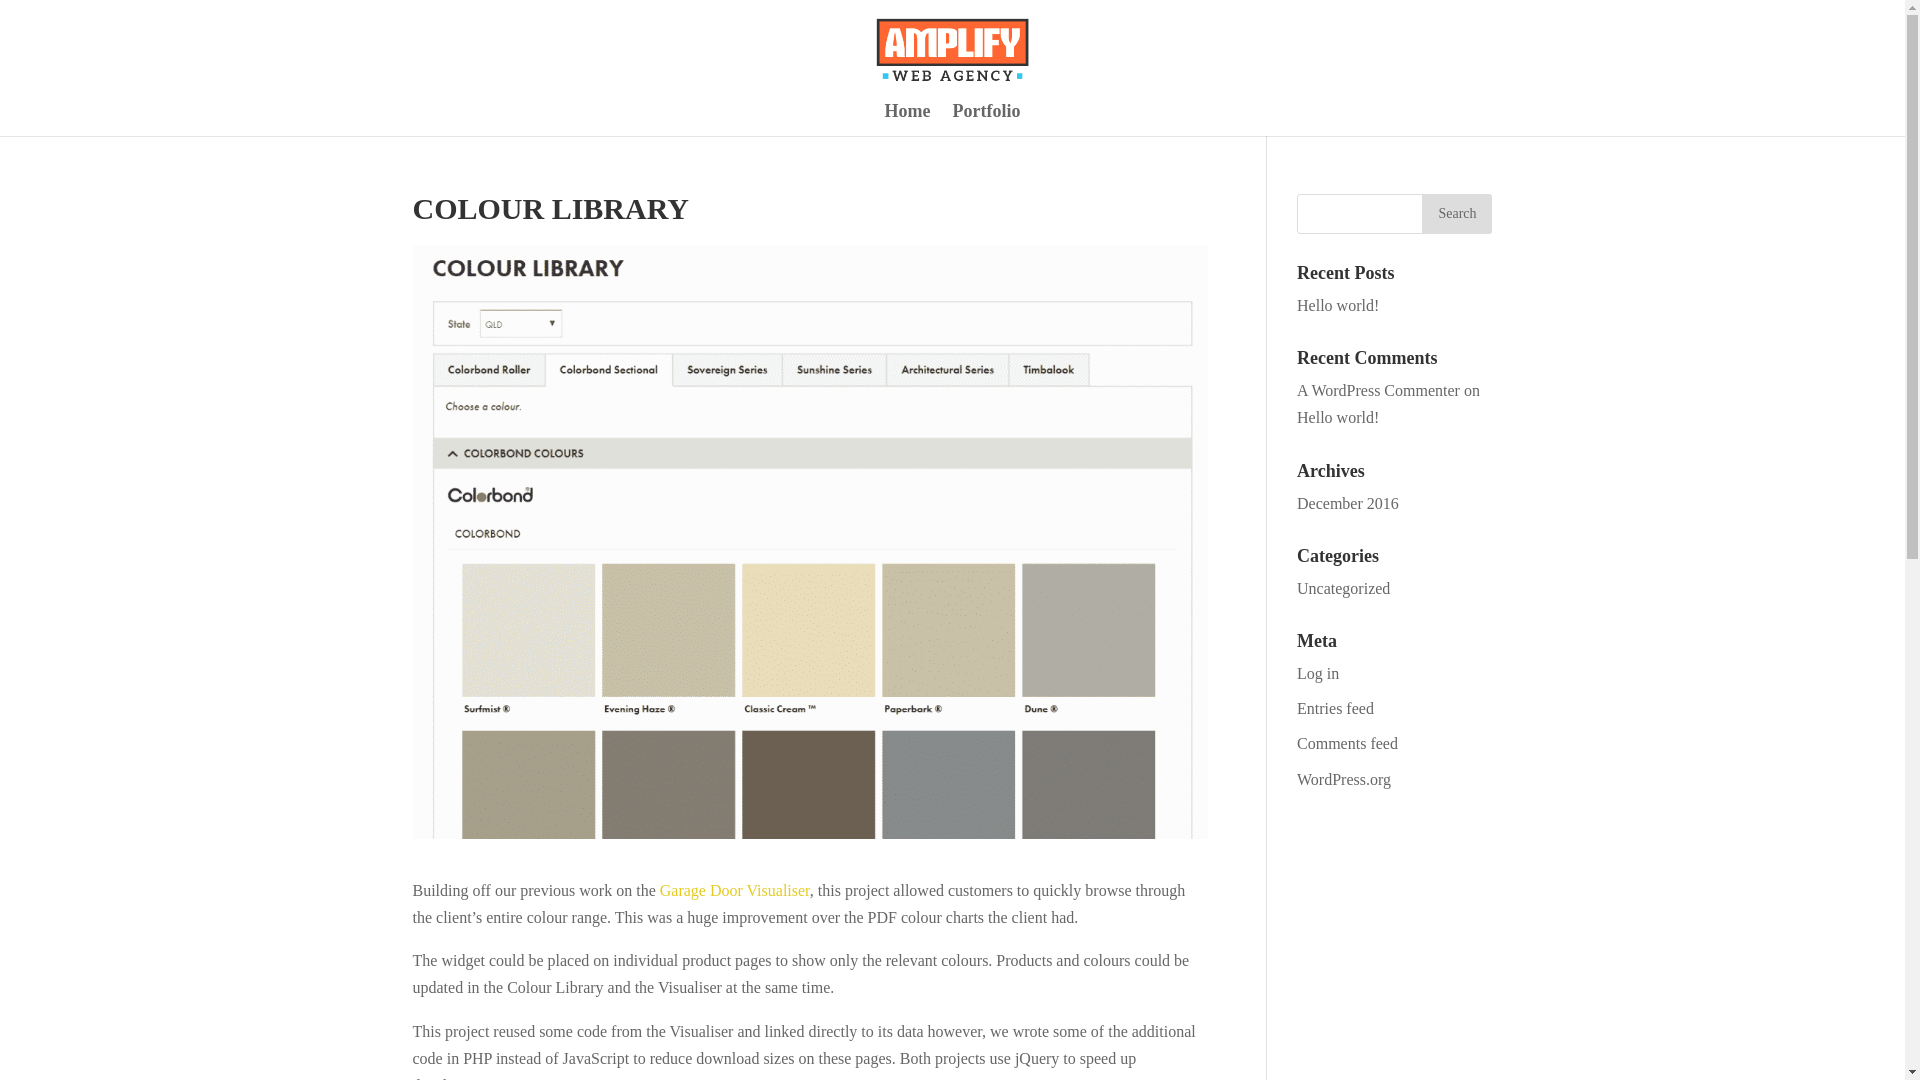 The width and height of the screenshot is (1920, 1080). I want to click on Portfolio, so click(986, 120).